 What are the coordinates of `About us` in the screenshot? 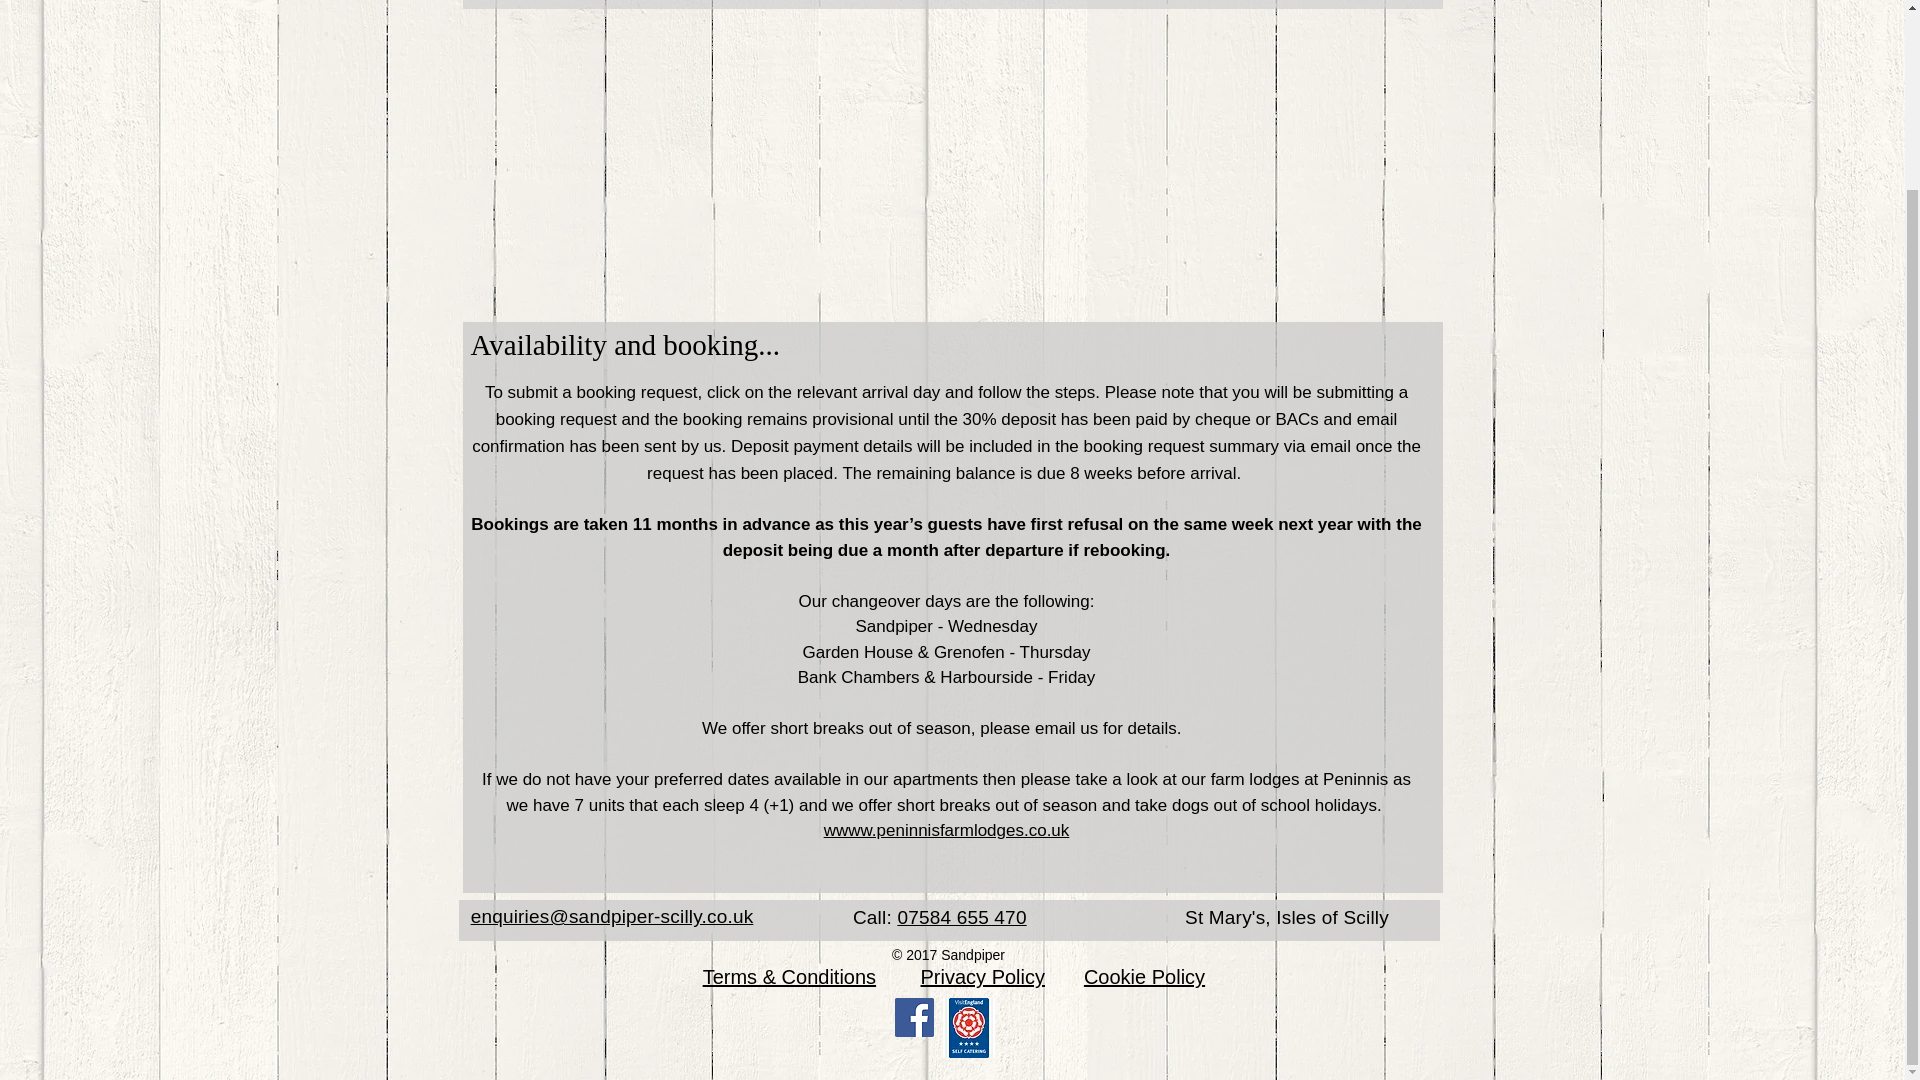 It's located at (664, 4).